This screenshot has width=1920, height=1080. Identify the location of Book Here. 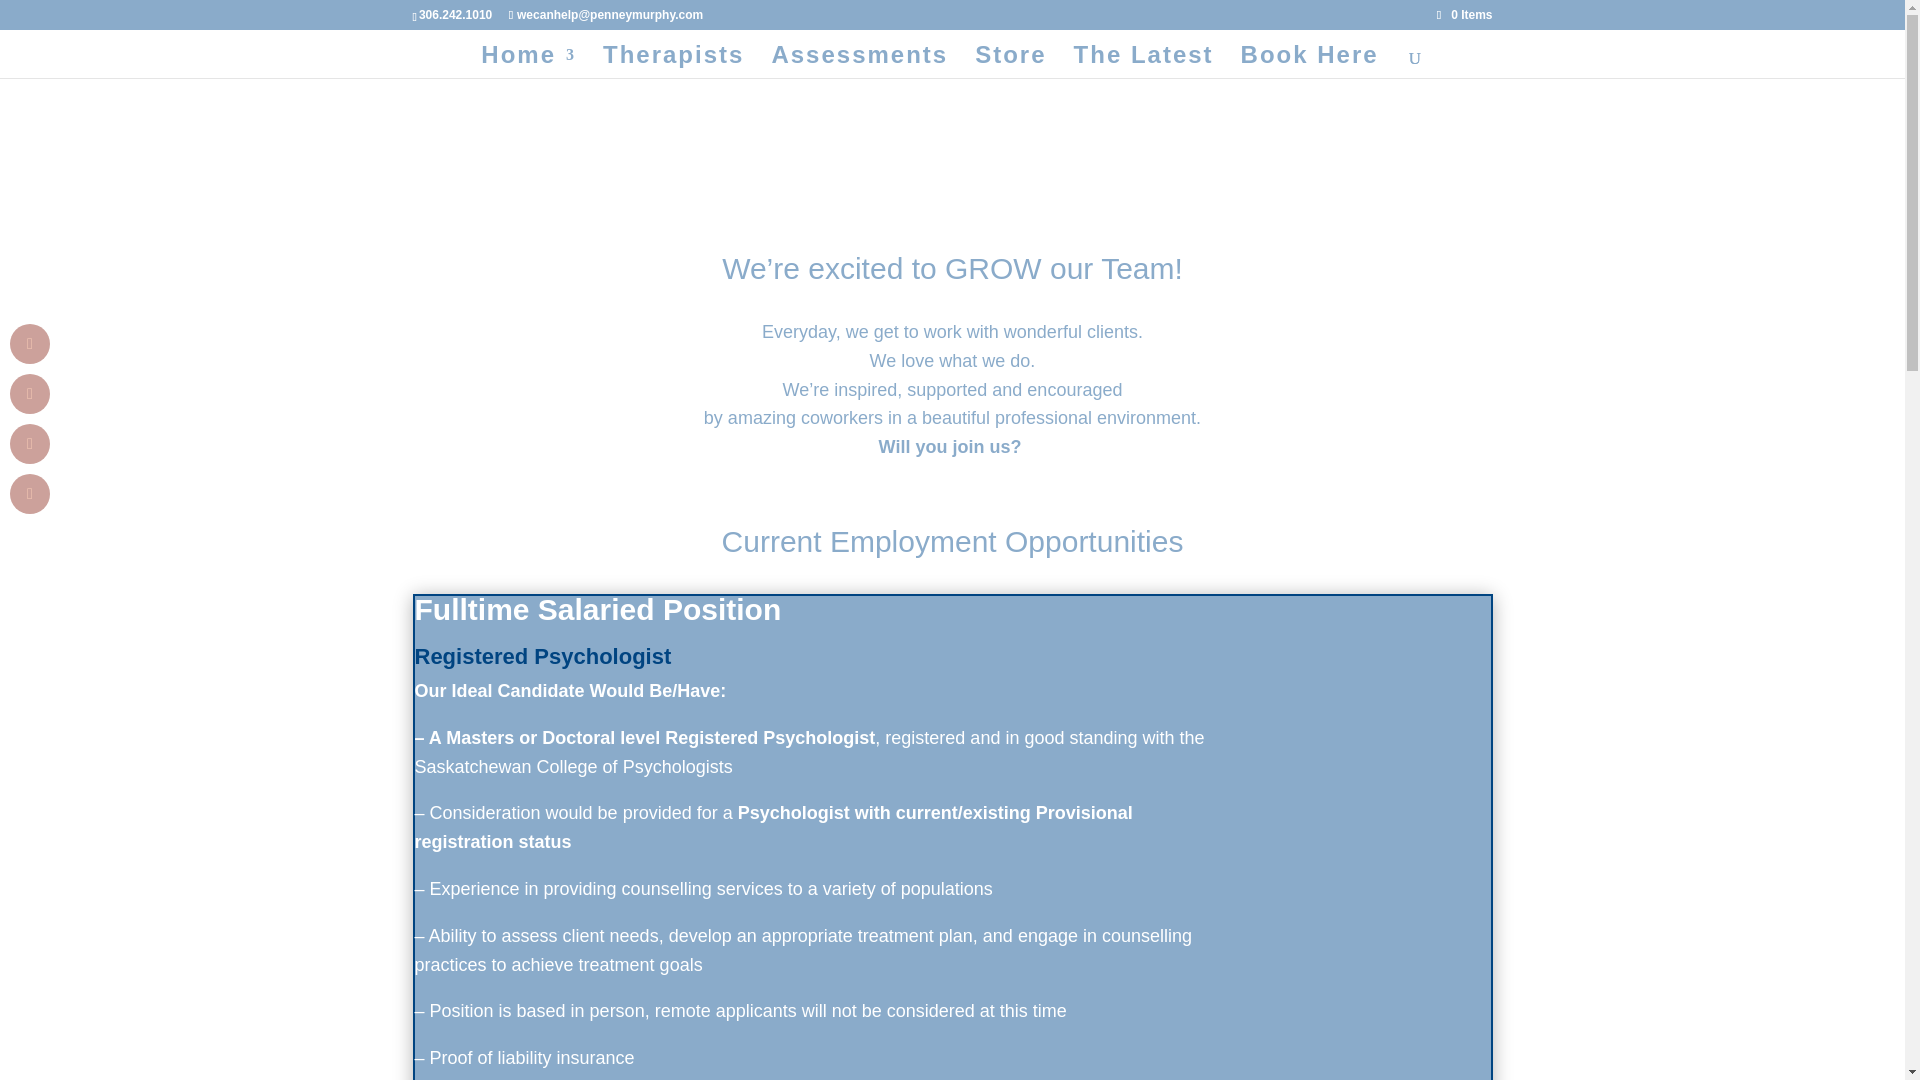
(1309, 62).